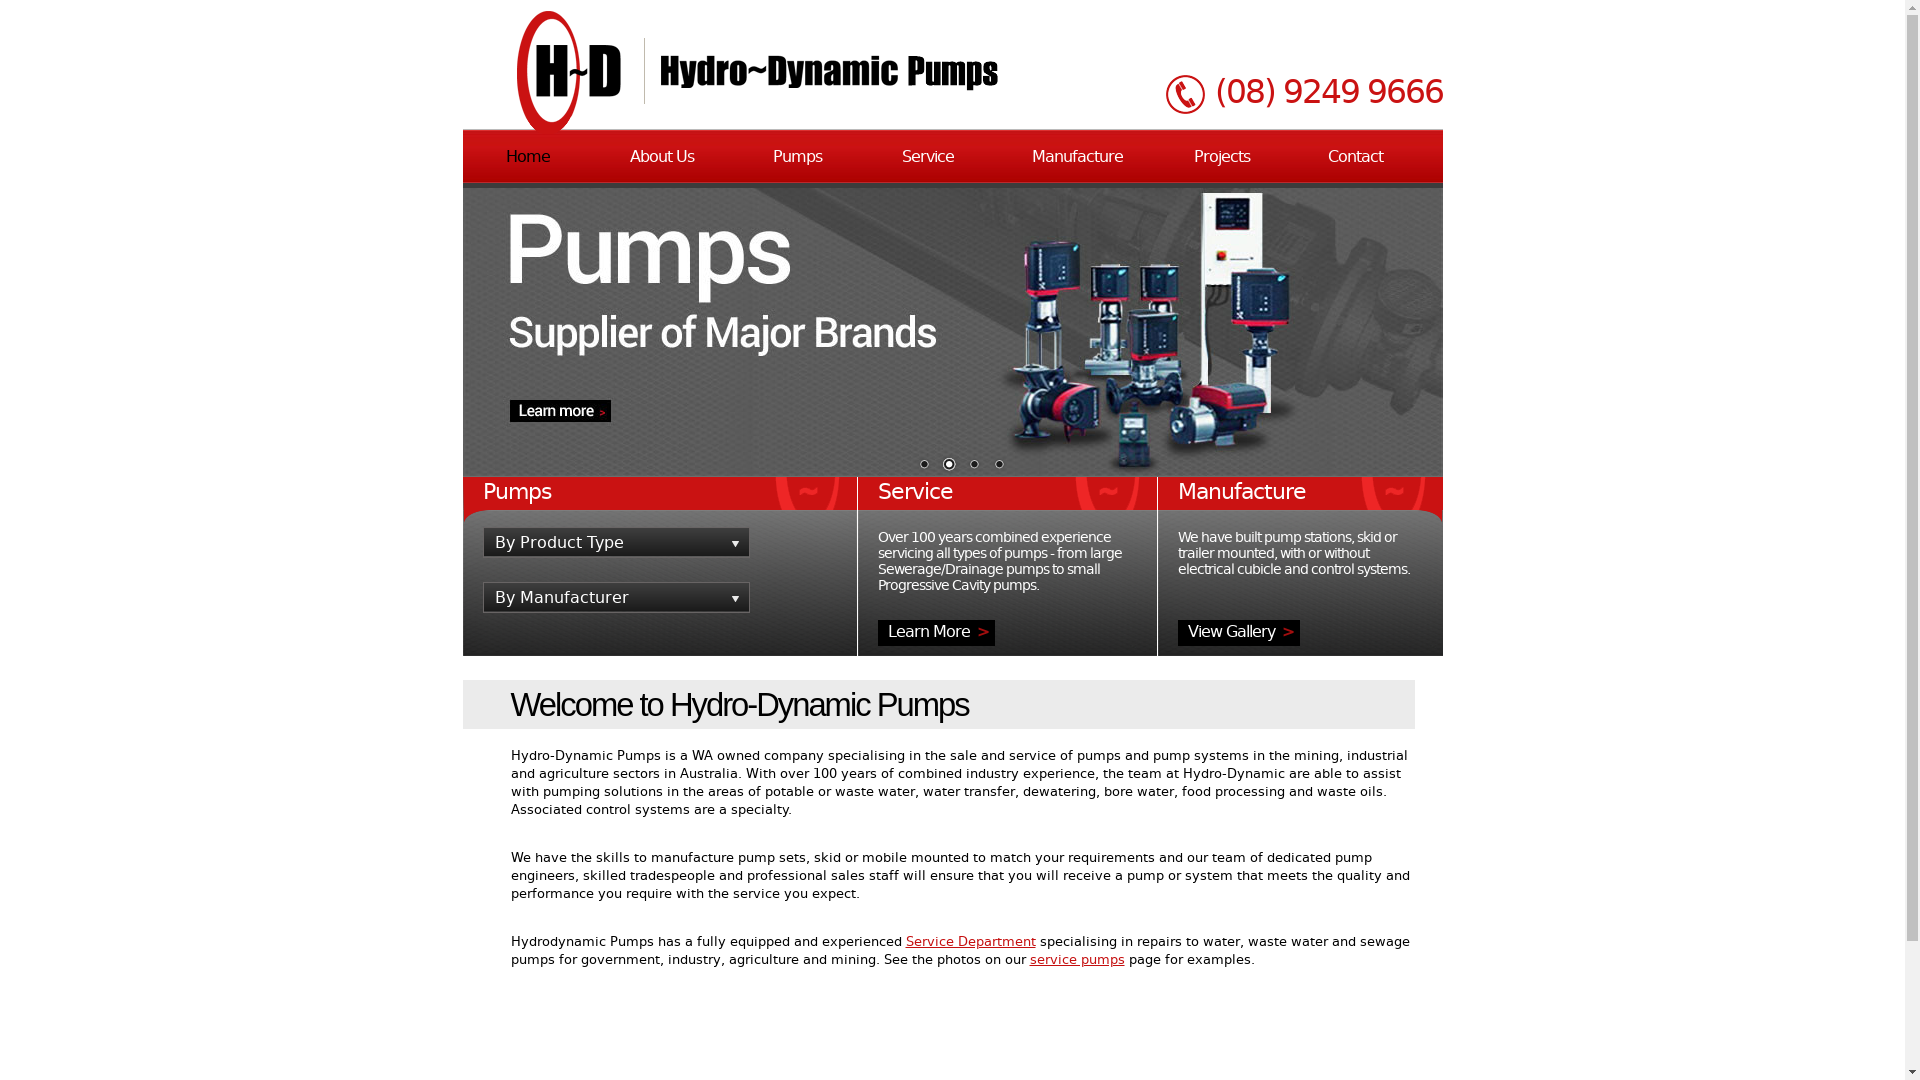 This screenshot has width=1920, height=1080. What do you see at coordinates (616, 542) in the screenshot?
I see `By Product Type` at bounding box center [616, 542].